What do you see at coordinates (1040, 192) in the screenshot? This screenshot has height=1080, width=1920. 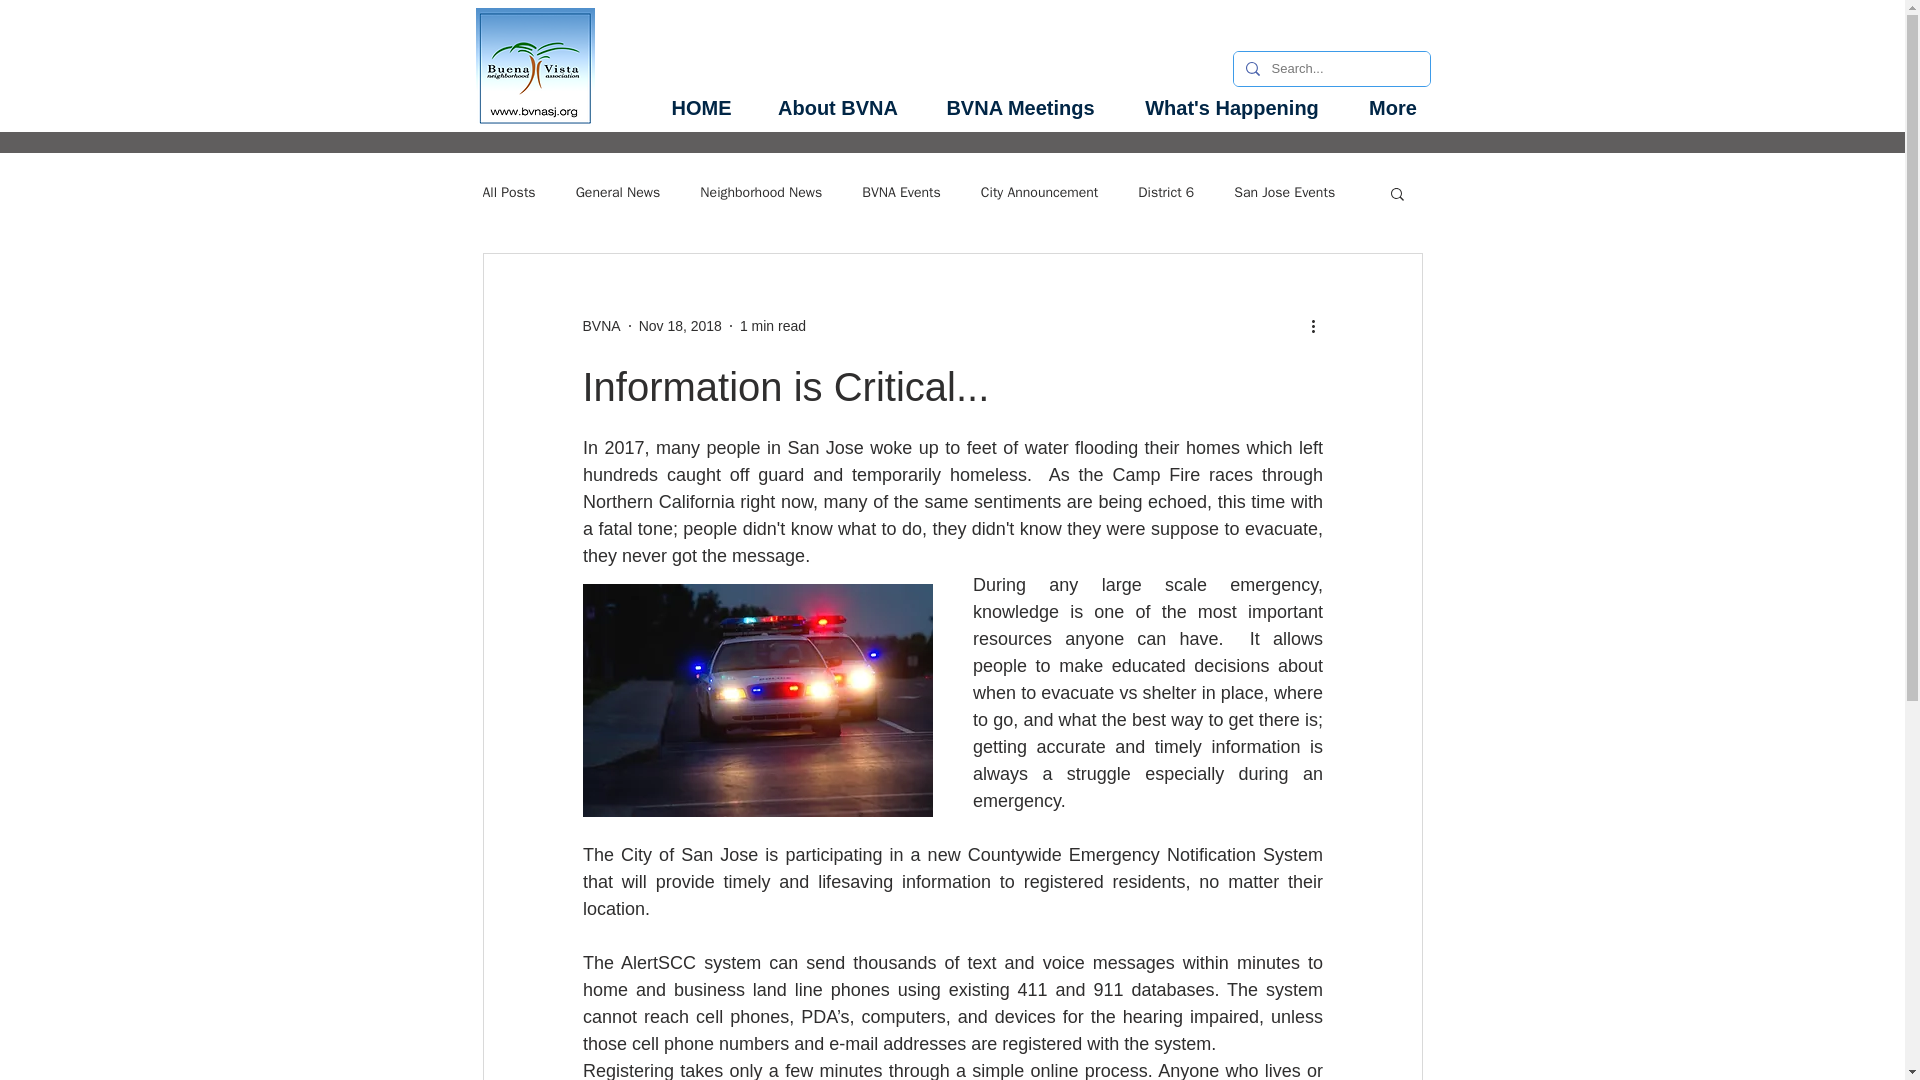 I see `City Announcement` at bounding box center [1040, 192].